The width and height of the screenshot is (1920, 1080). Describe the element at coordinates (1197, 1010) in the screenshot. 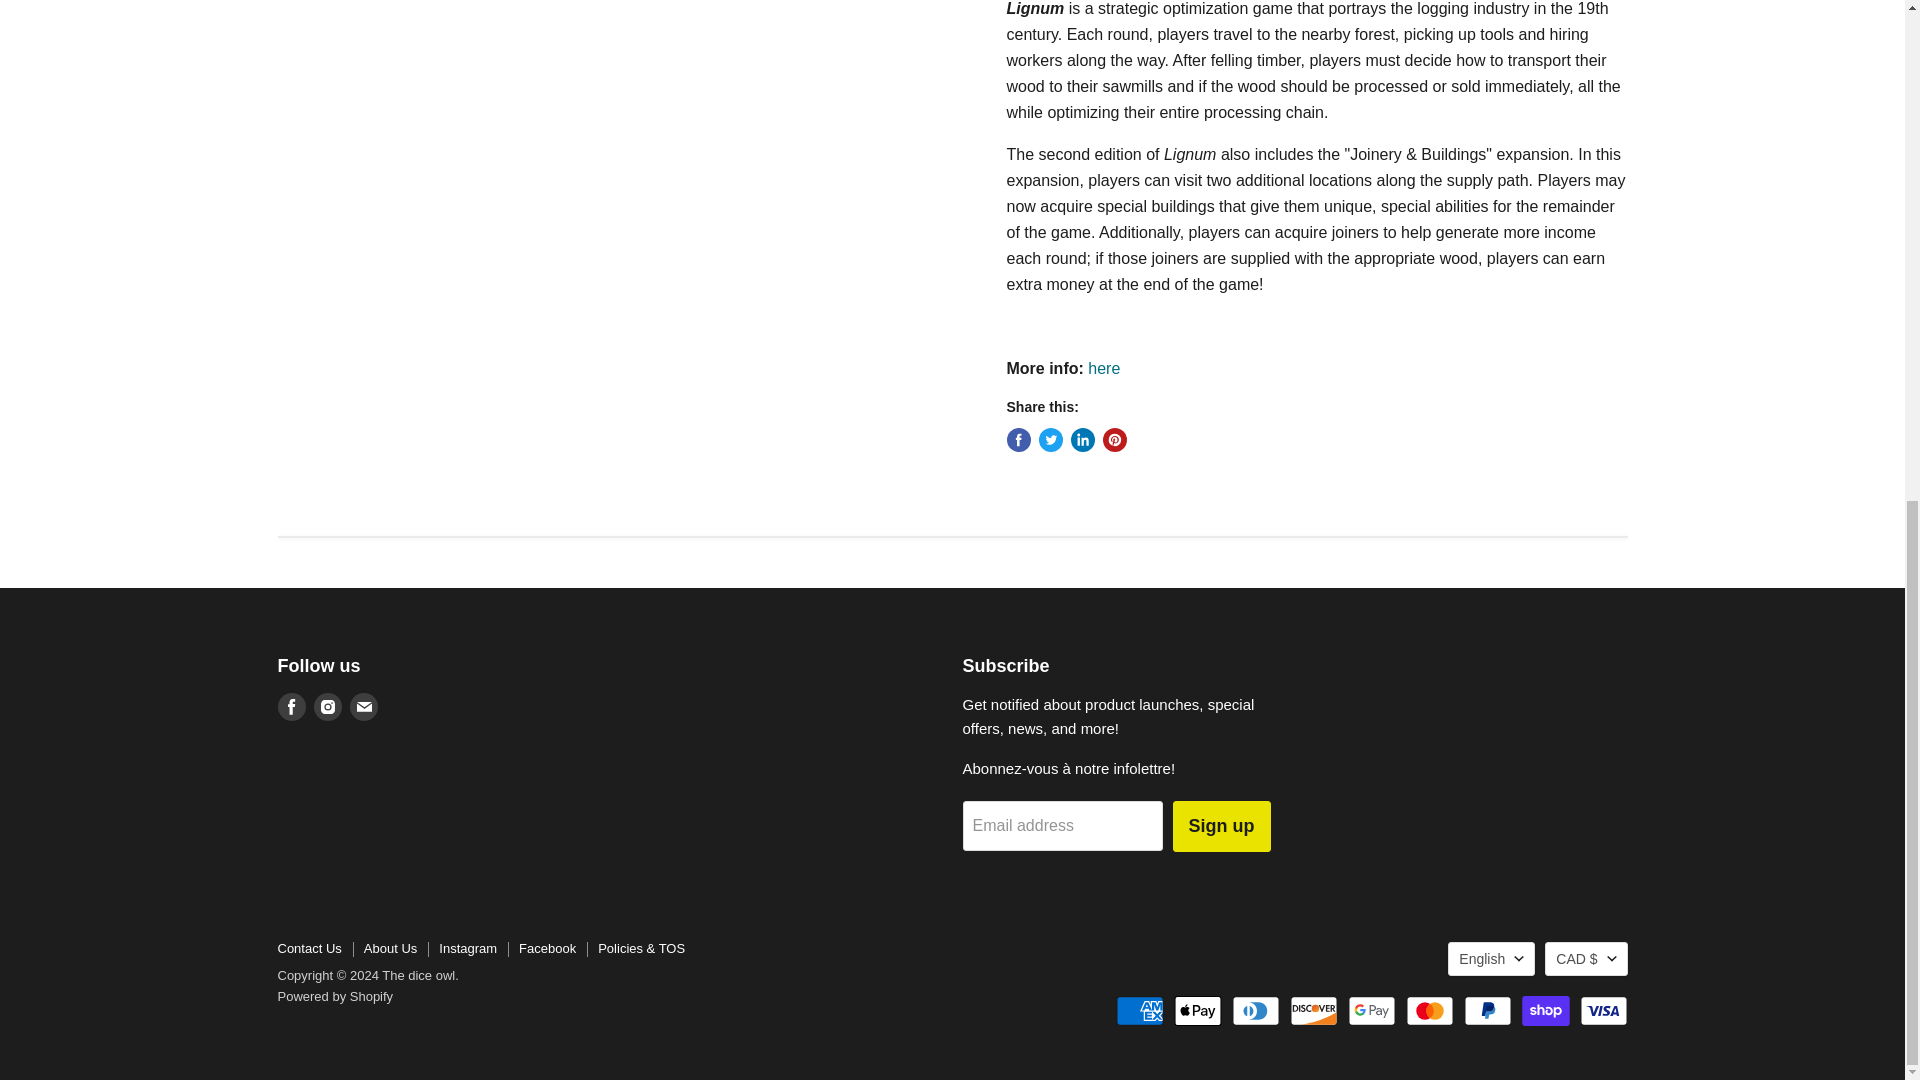

I see `Apple Pay` at that location.